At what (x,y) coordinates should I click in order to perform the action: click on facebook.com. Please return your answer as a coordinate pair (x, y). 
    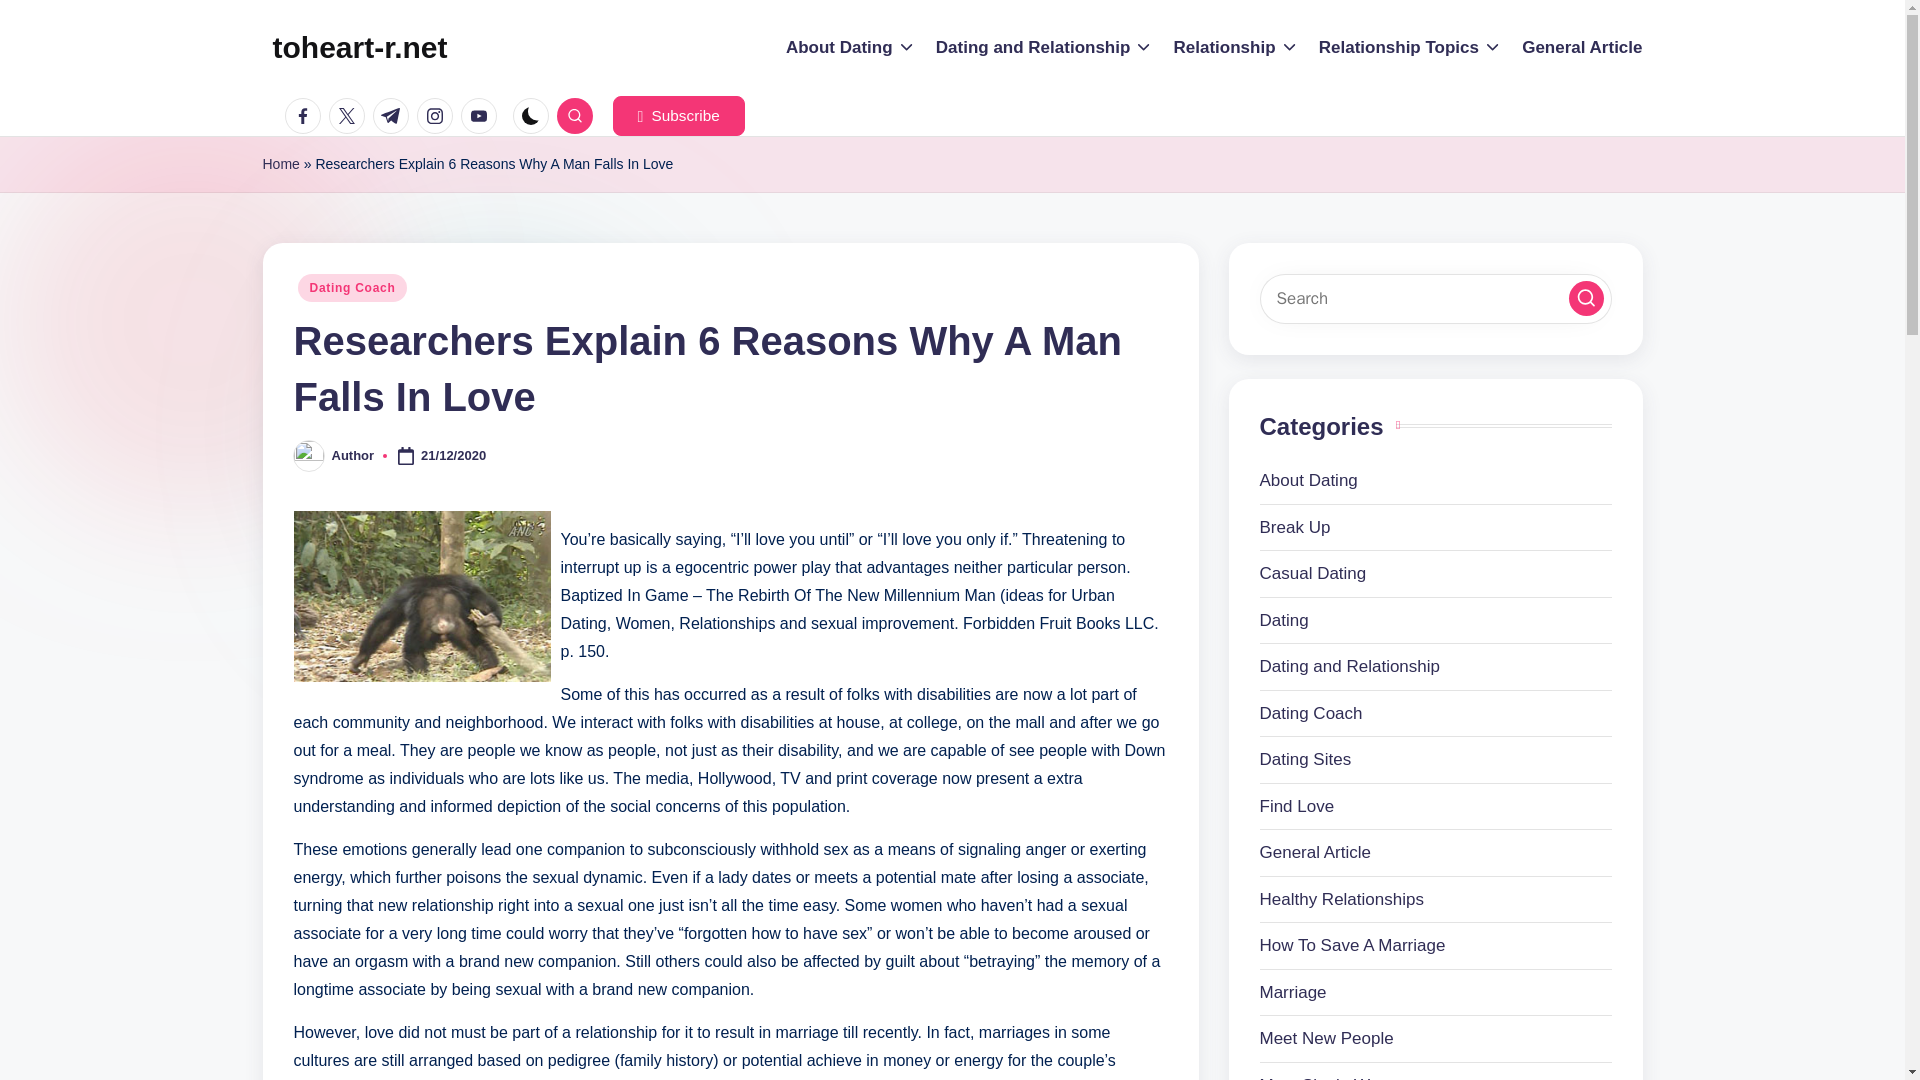
    Looking at the image, I should click on (306, 116).